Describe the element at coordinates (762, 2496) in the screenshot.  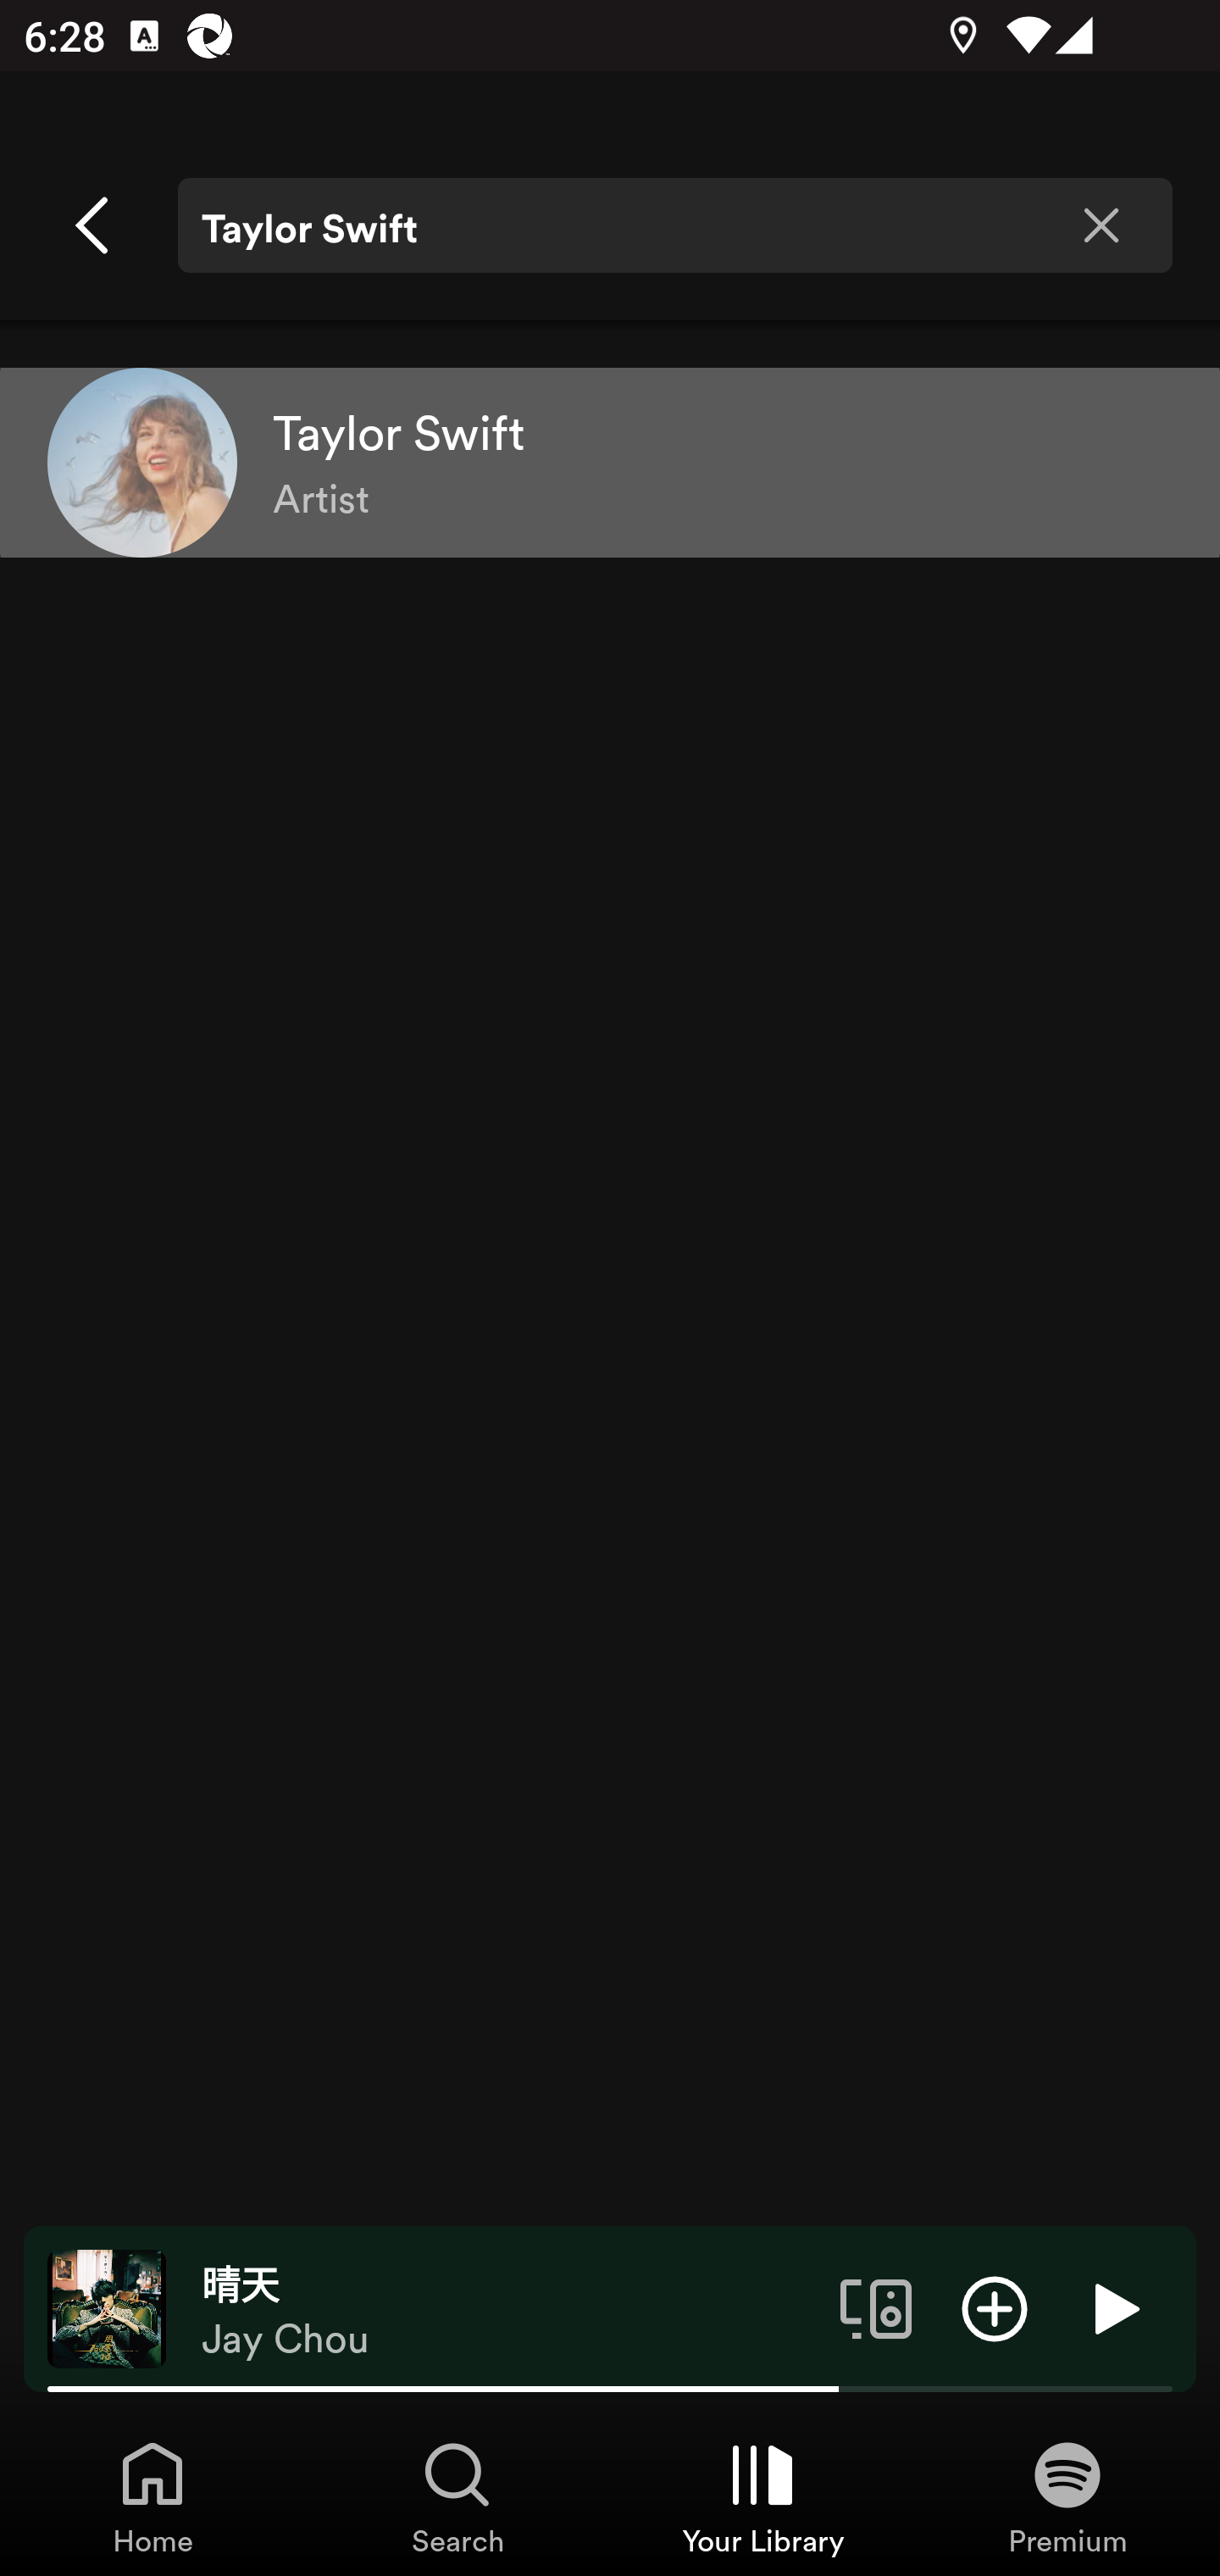
I see `Your Library, Tab 3 of 4 Your Library Your Library` at that location.